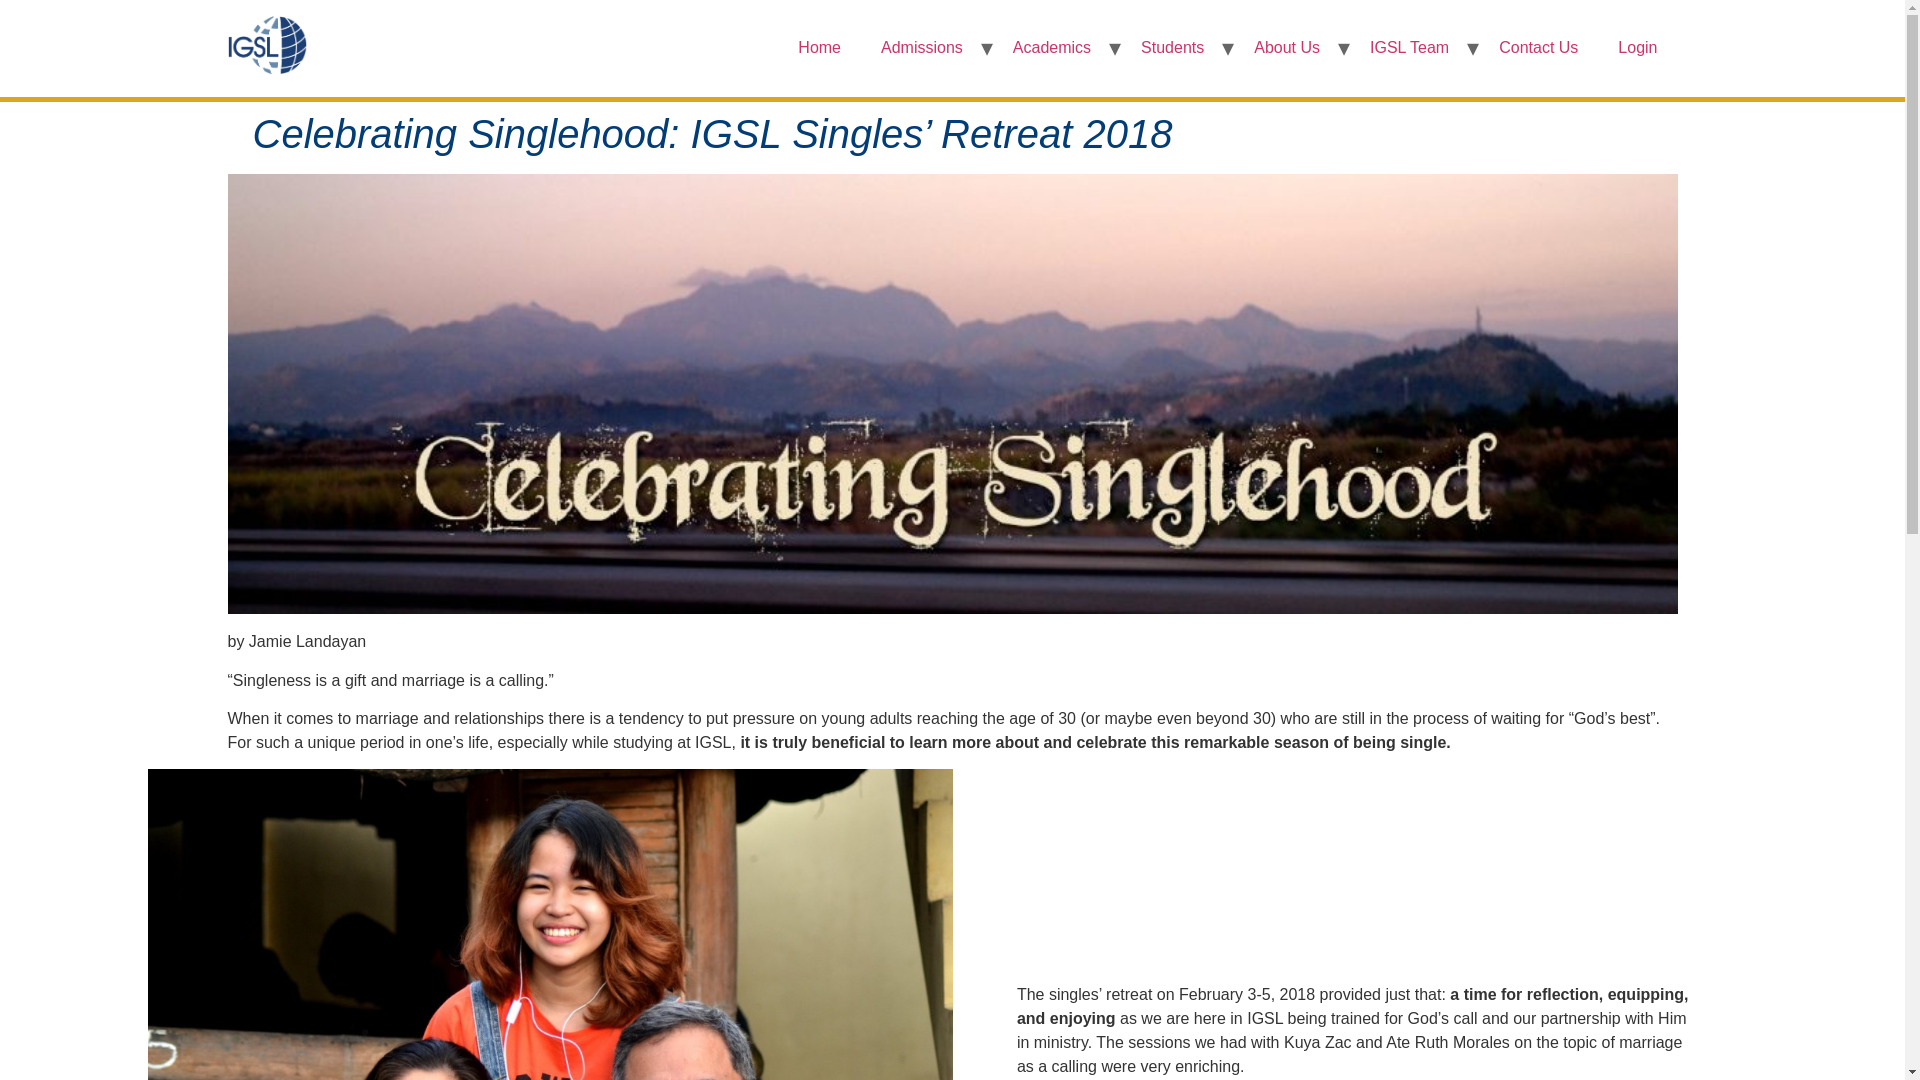 This screenshot has height=1080, width=1920. What do you see at coordinates (1286, 48) in the screenshot?
I see `About Us` at bounding box center [1286, 48].